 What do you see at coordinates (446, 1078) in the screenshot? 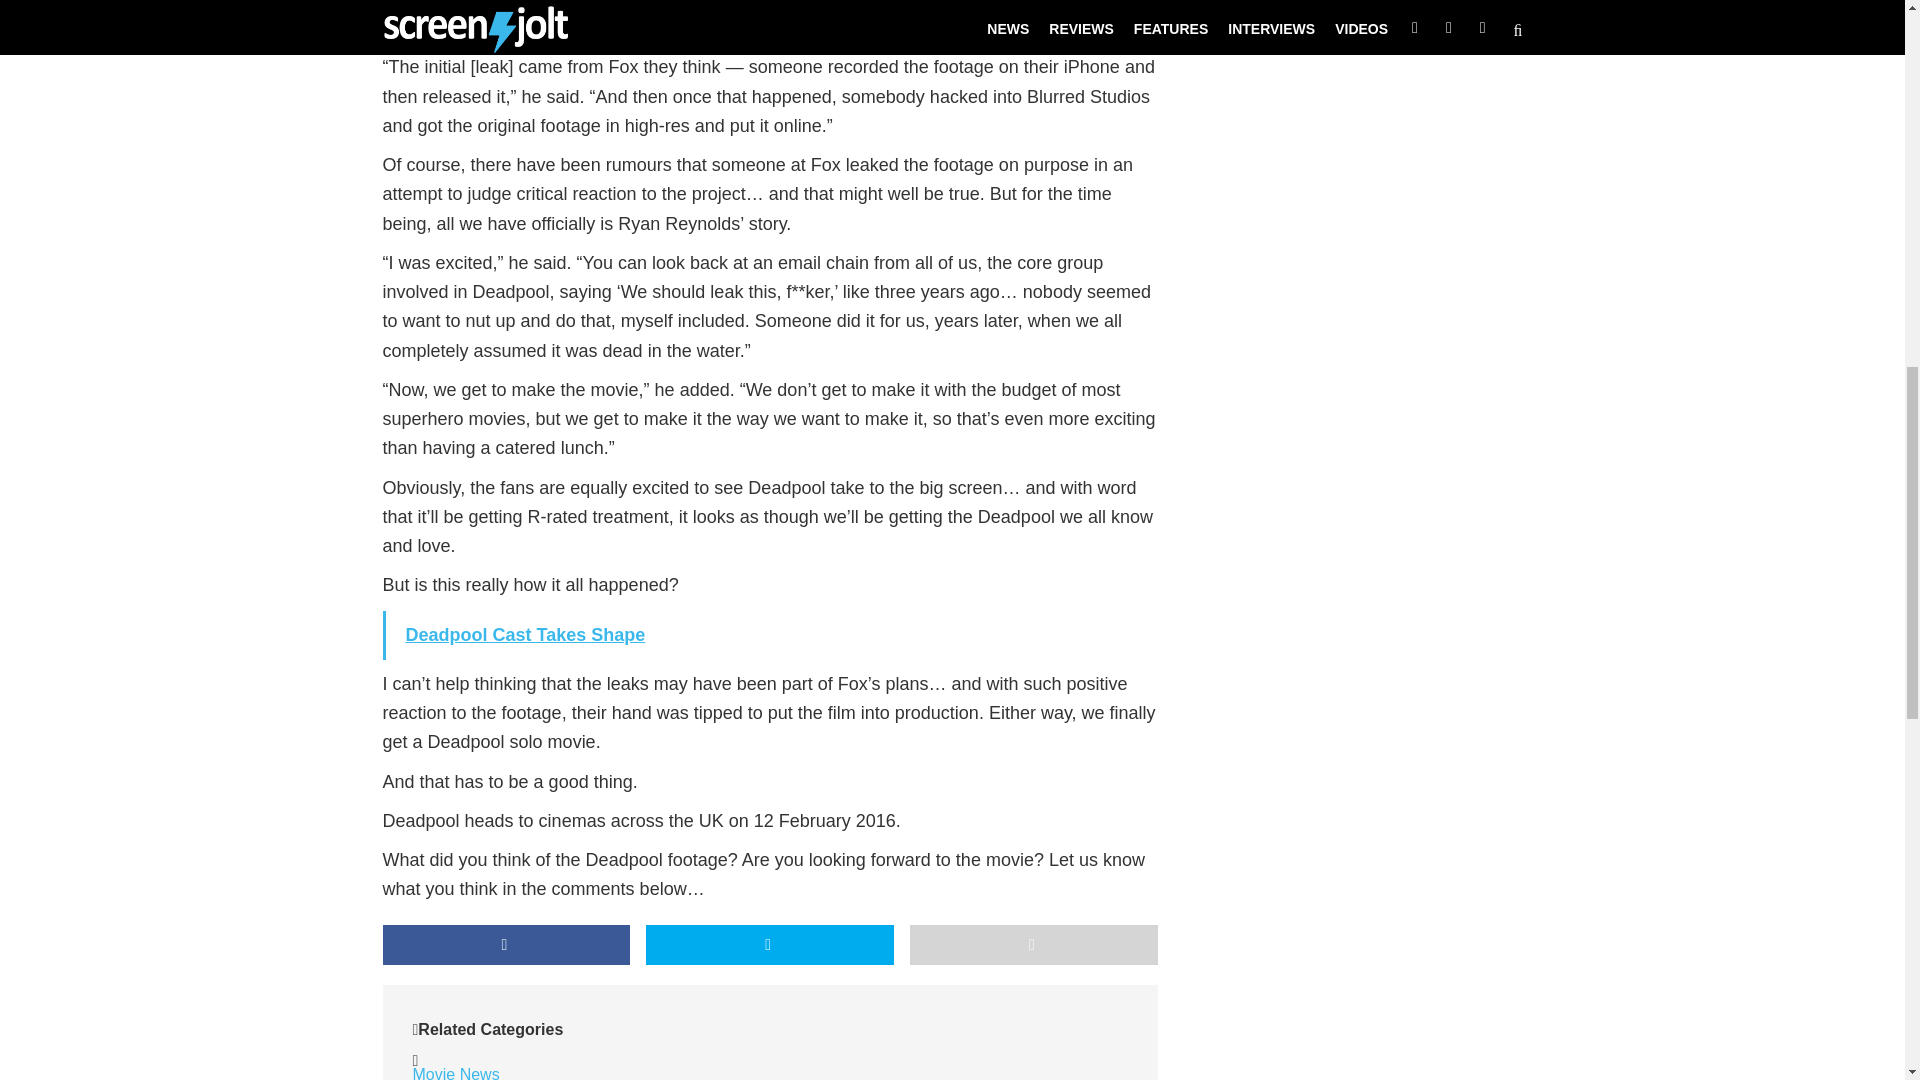
I see `Deadpool` at bounding box center [446, 1078].